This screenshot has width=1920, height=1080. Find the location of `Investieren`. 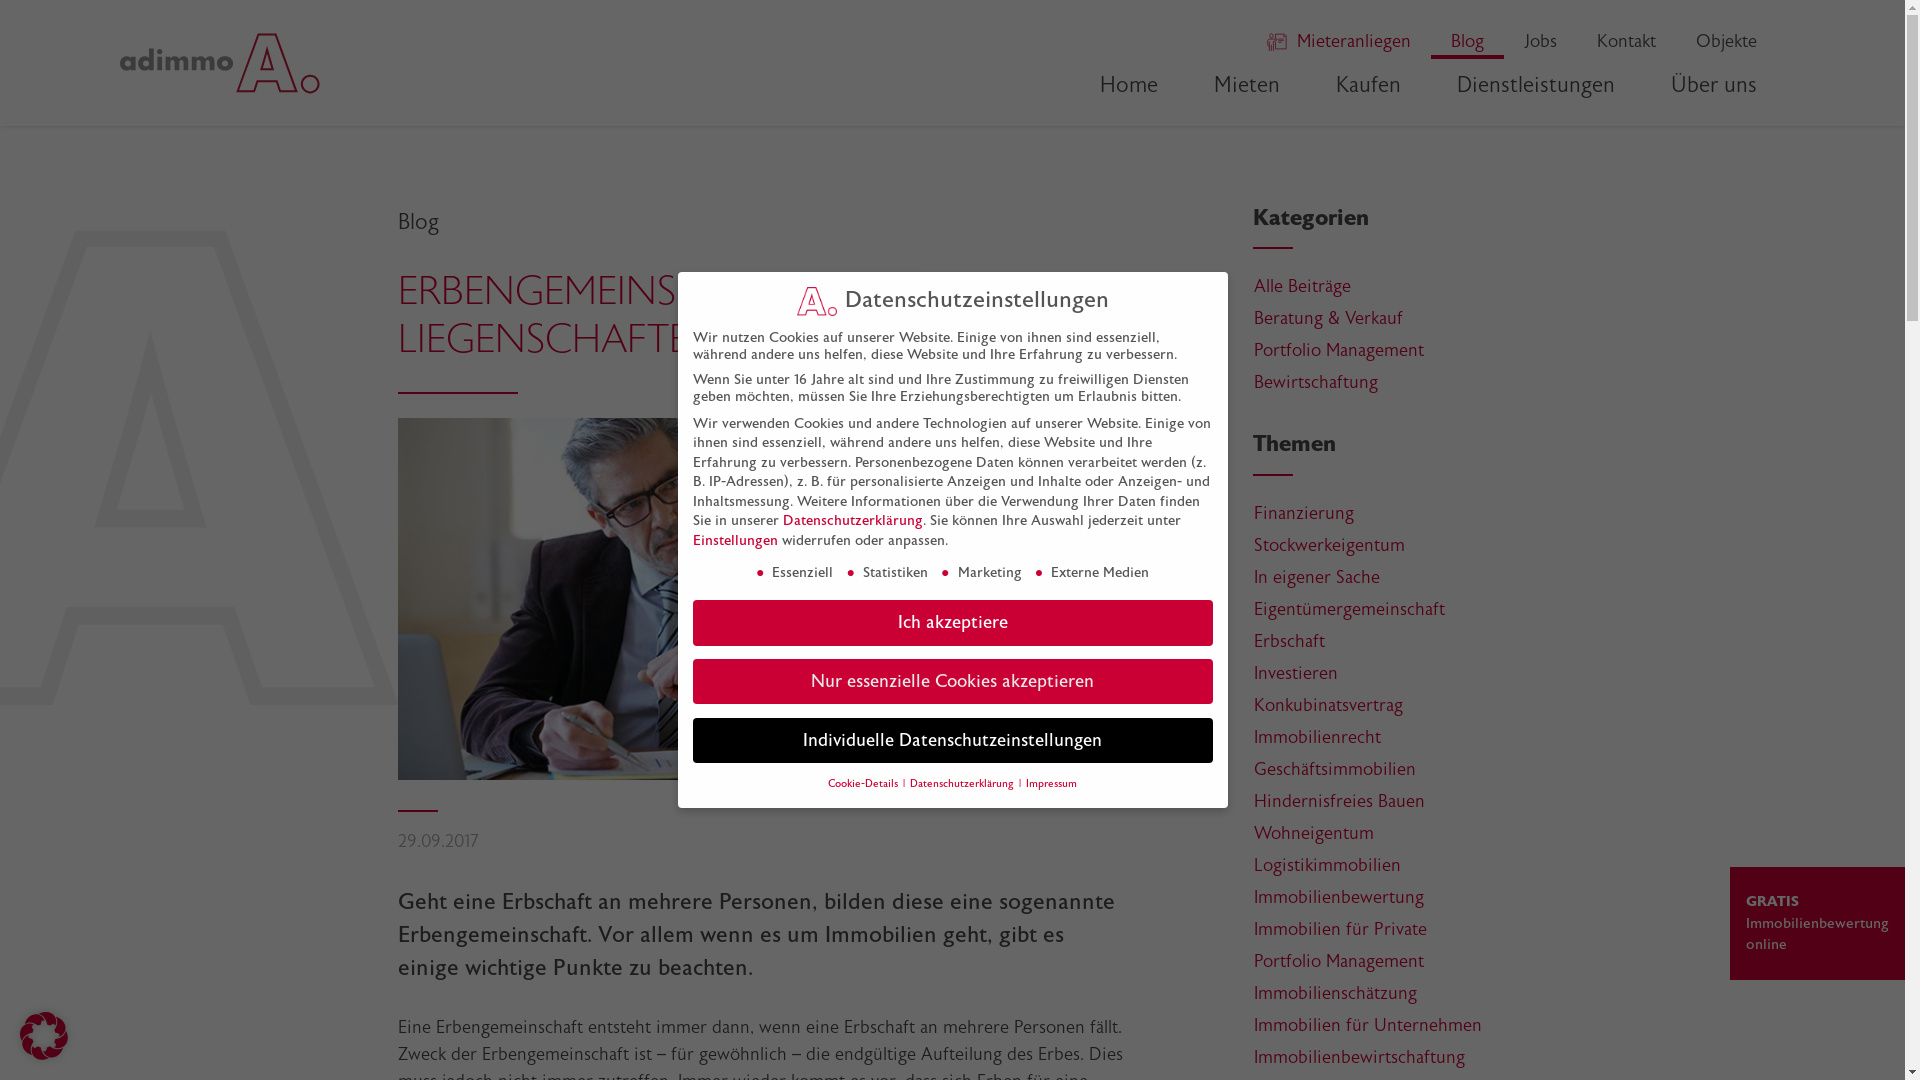

Investieren is located at coordinates (1296, 673).